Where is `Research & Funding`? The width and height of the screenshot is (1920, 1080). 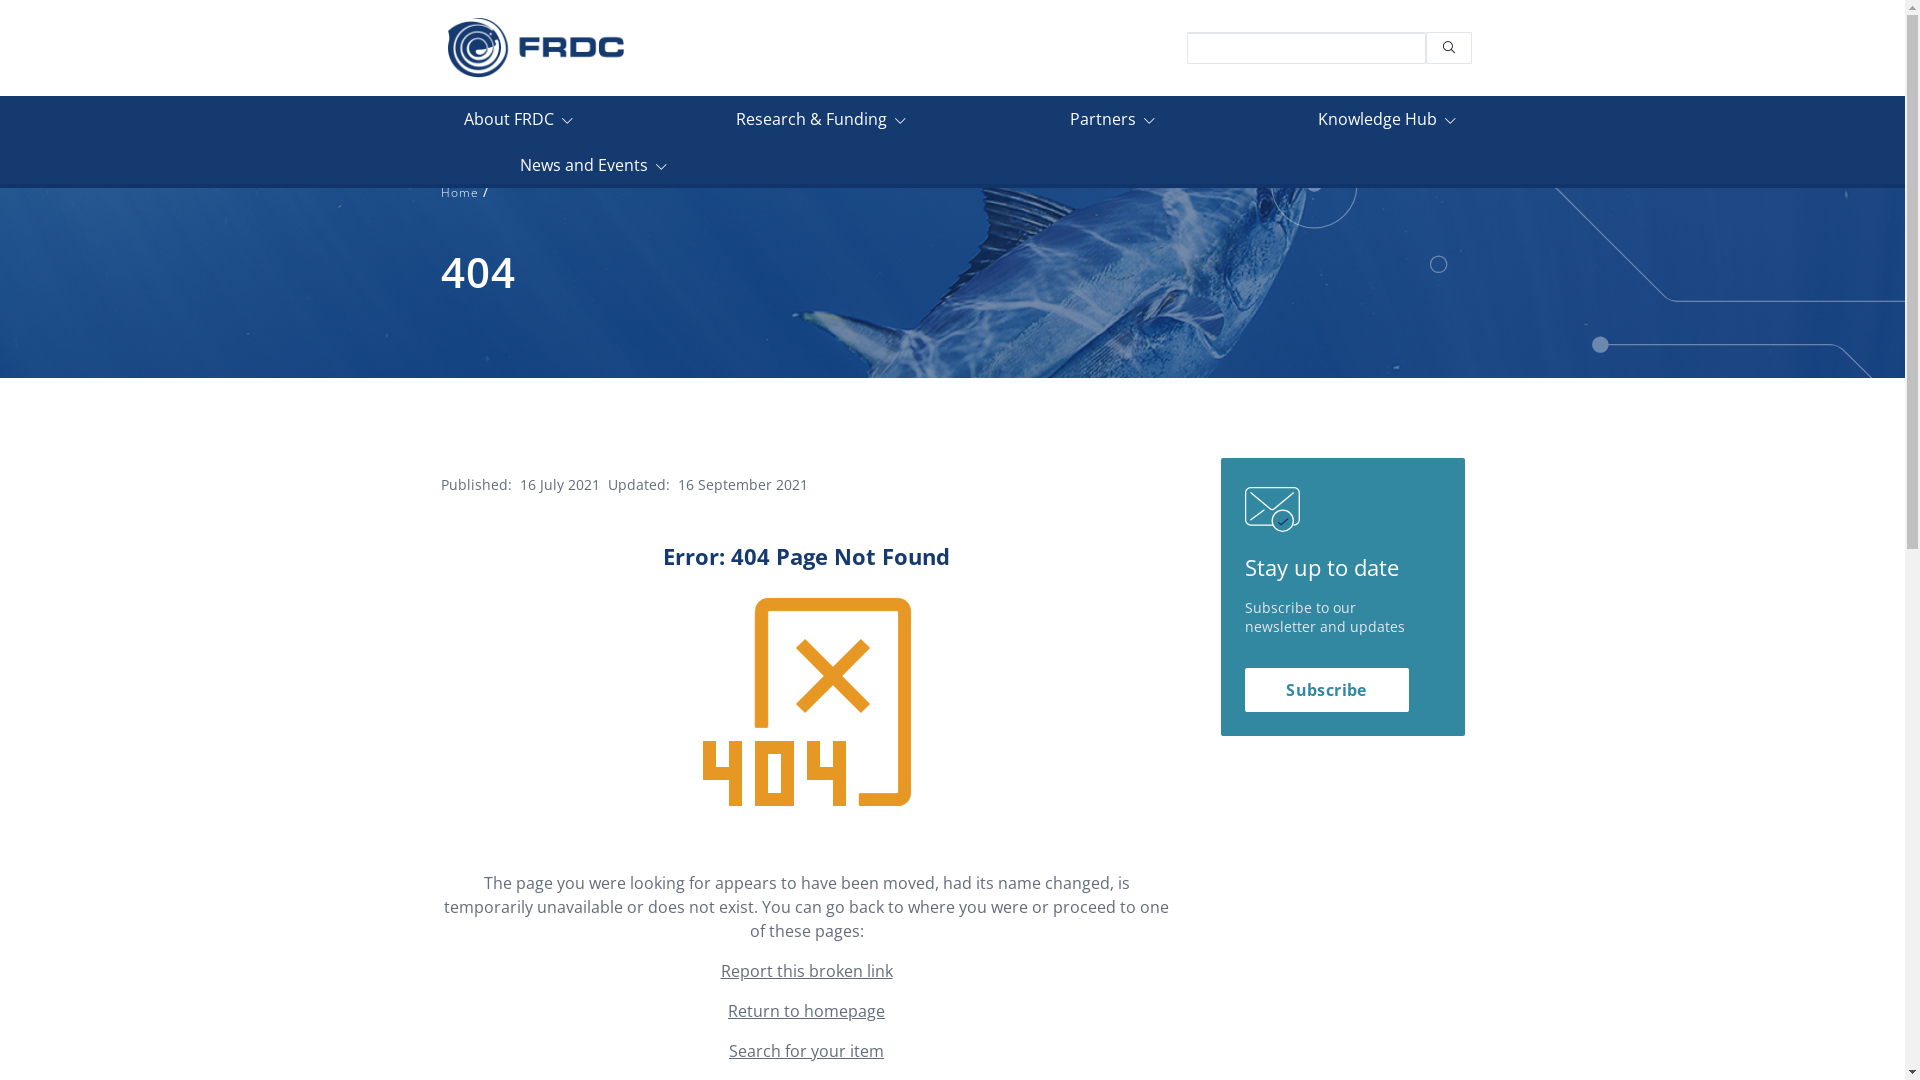
Research & Funding is located at coordinates (821, 124).